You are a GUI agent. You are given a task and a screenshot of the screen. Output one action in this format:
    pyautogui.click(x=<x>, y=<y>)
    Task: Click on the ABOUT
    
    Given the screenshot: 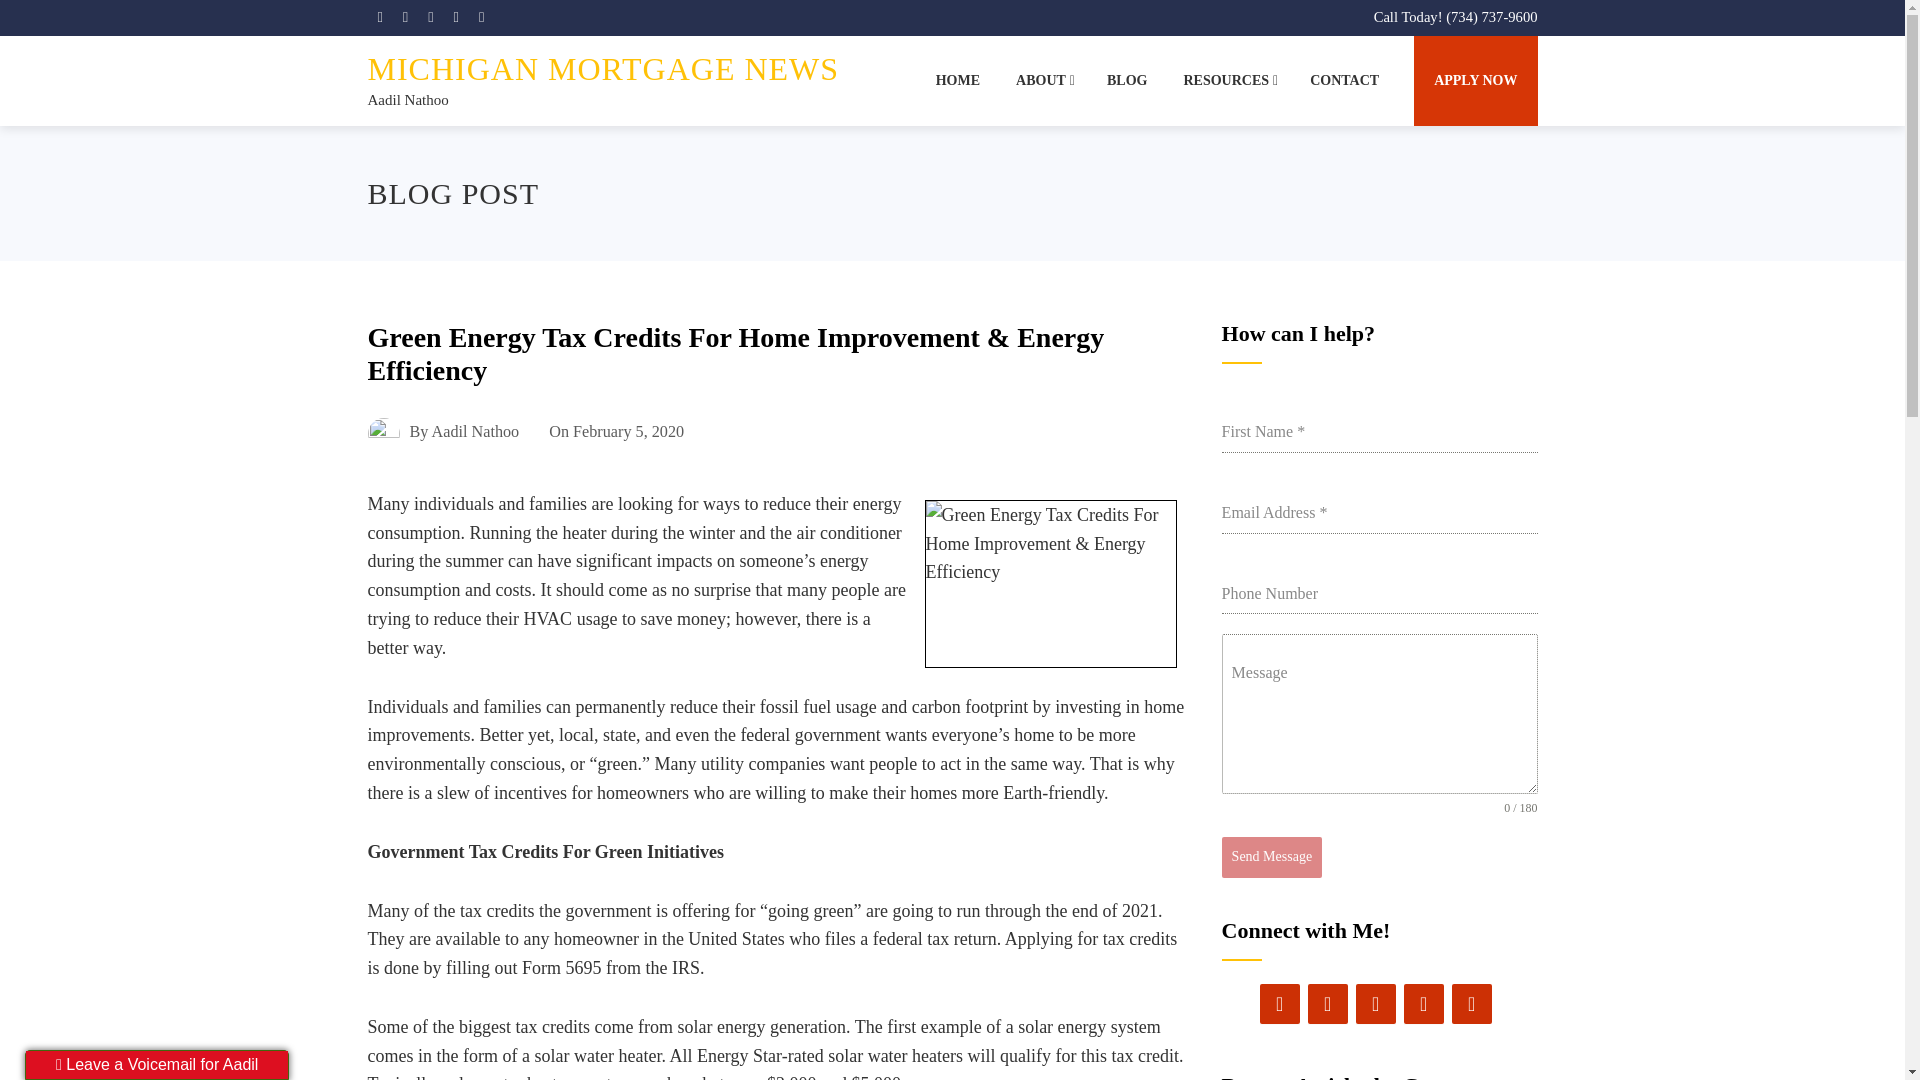 What is the action you would take?
    pyautogui.click(x=1043, y=80)
    